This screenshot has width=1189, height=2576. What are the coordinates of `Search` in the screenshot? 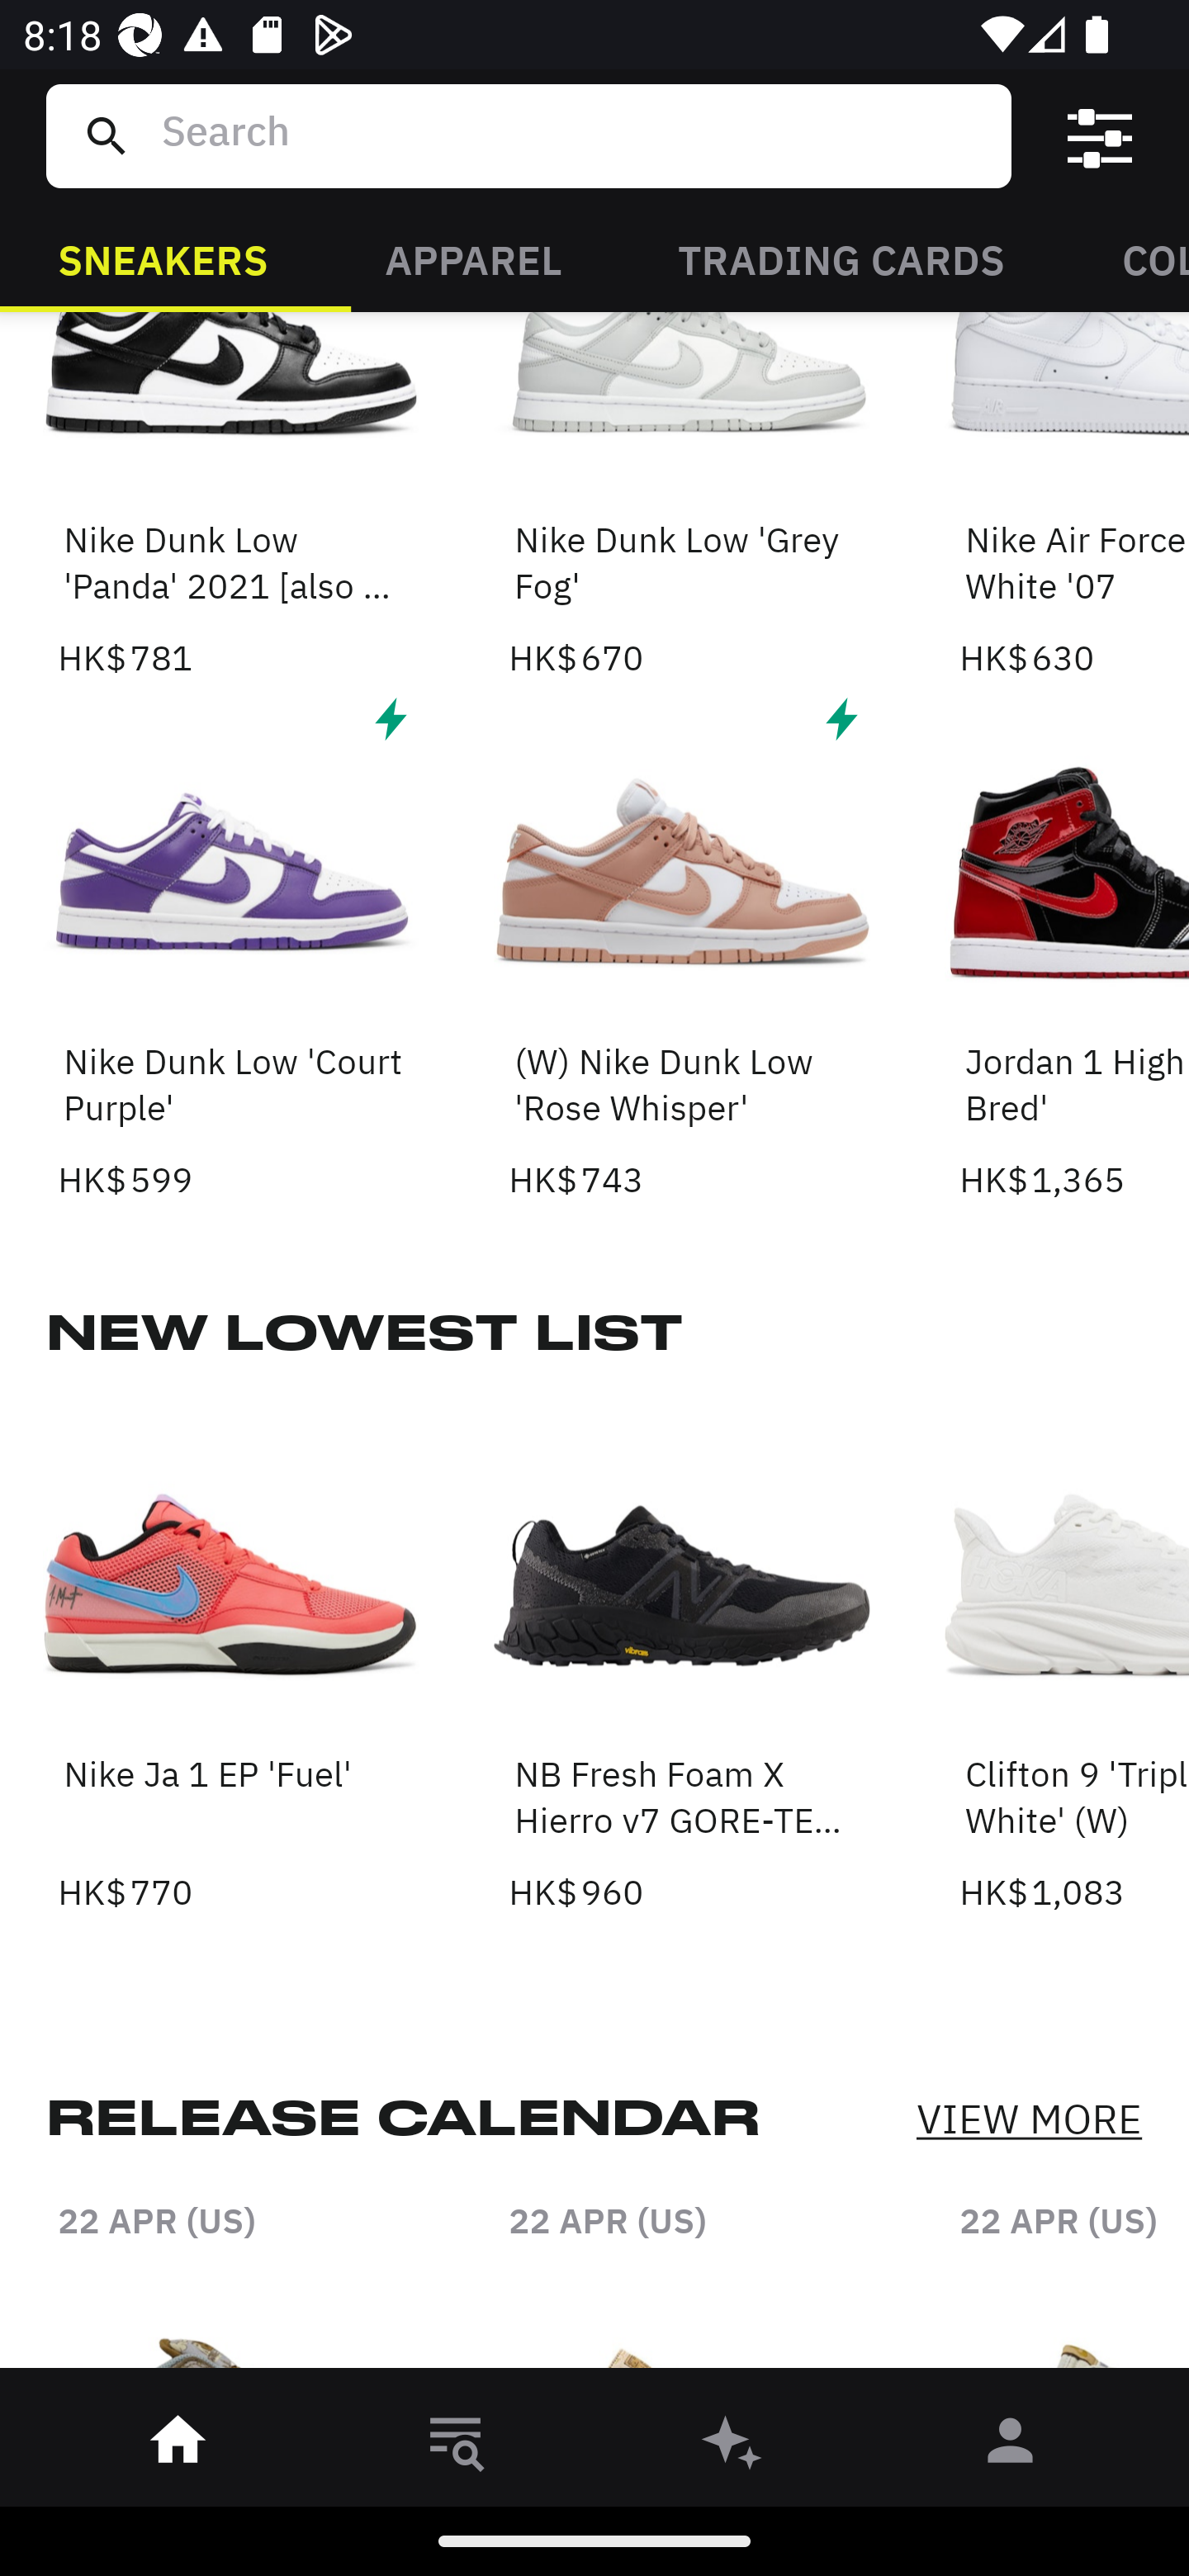 It's located at (574, 135).